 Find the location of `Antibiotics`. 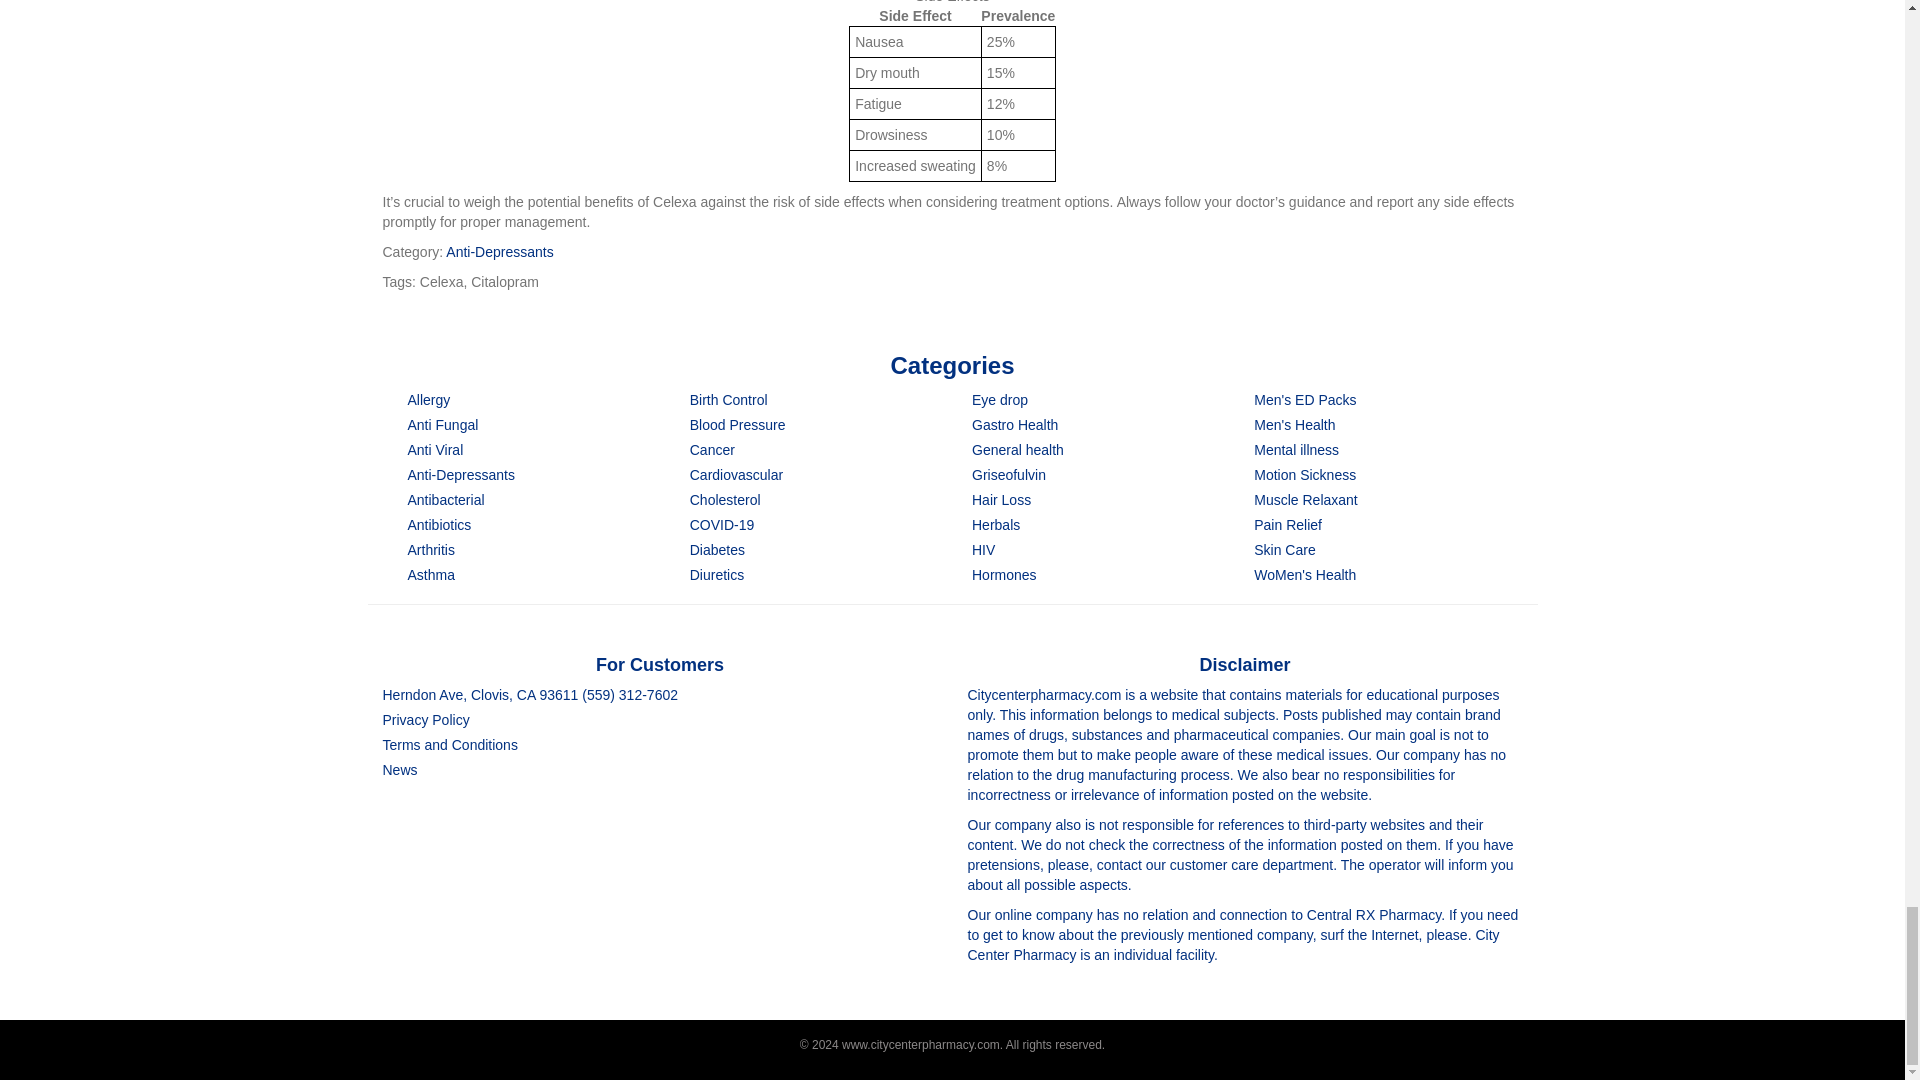

Antibiotics is located at coordinates (440, 525).